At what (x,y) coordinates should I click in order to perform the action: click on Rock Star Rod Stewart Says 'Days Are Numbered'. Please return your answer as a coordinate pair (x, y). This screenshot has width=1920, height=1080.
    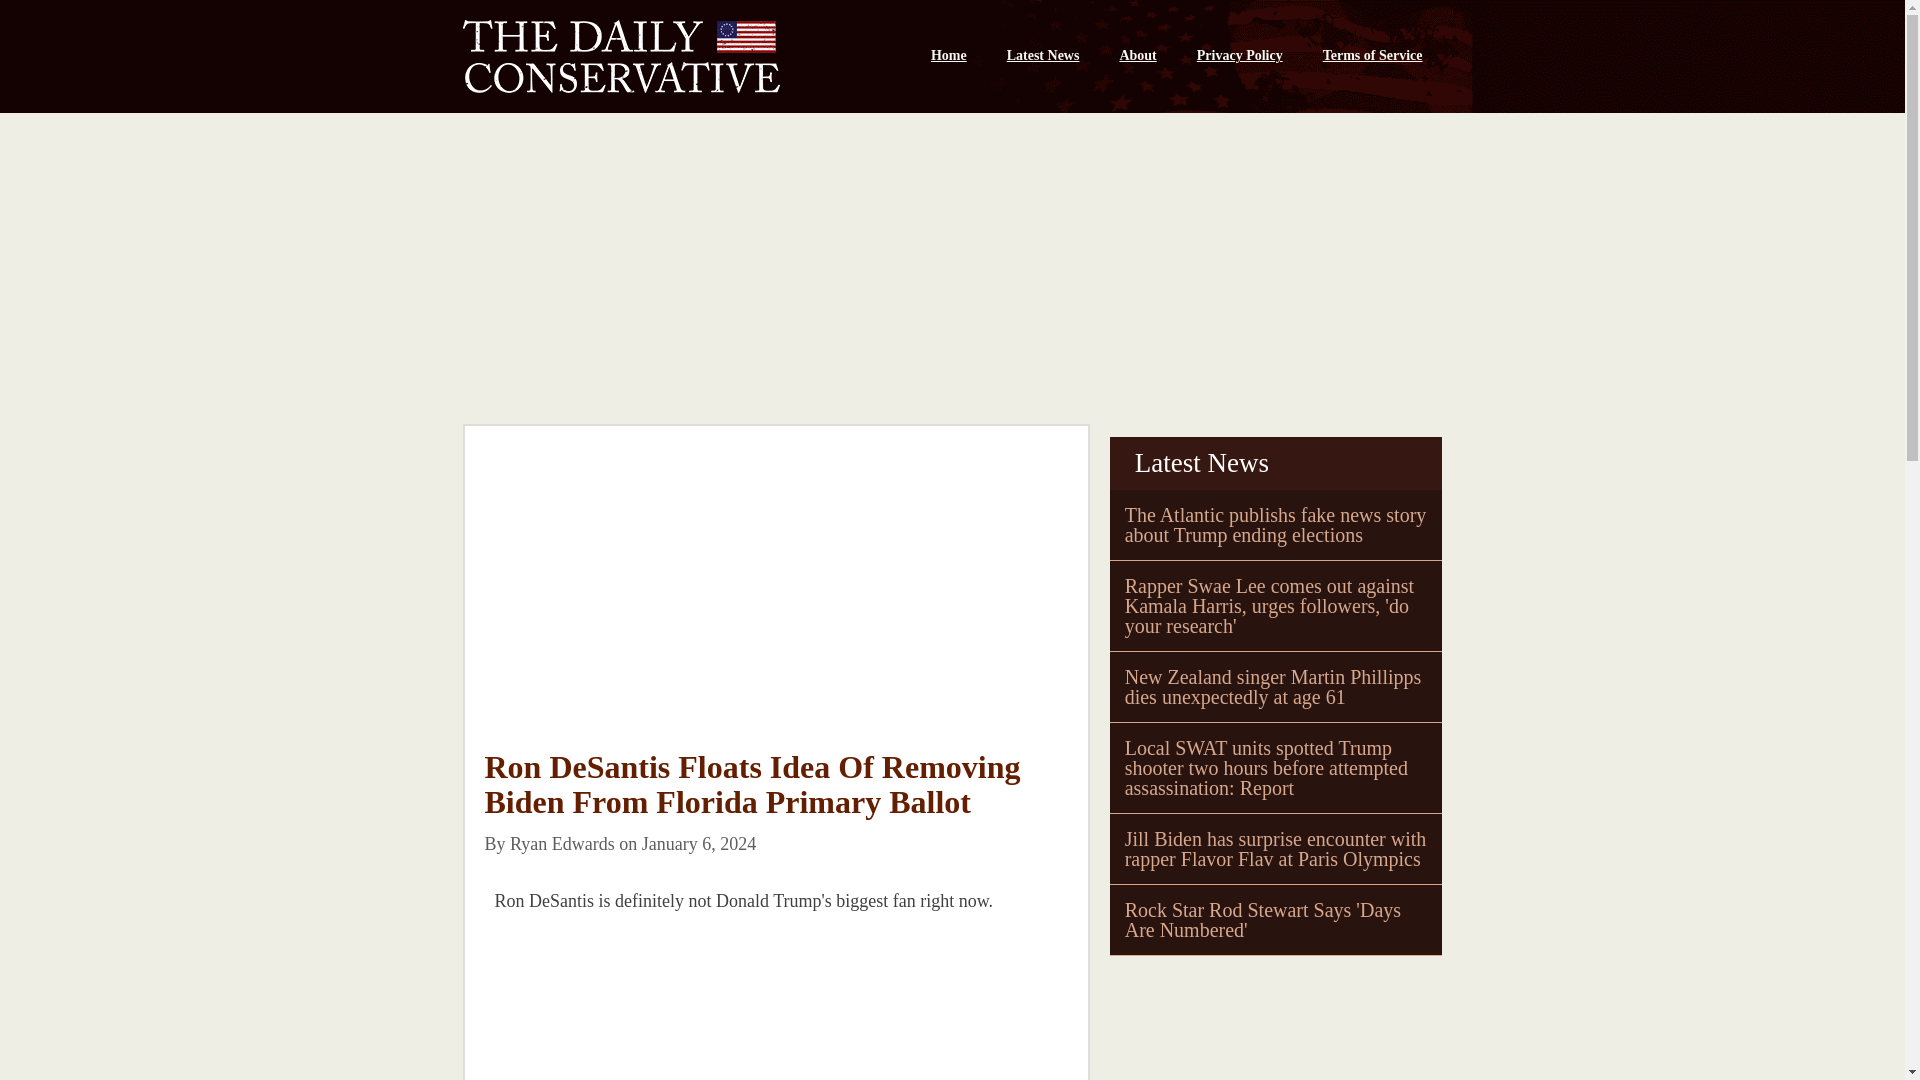
    Looking at the image, I should click on (1263, 919).